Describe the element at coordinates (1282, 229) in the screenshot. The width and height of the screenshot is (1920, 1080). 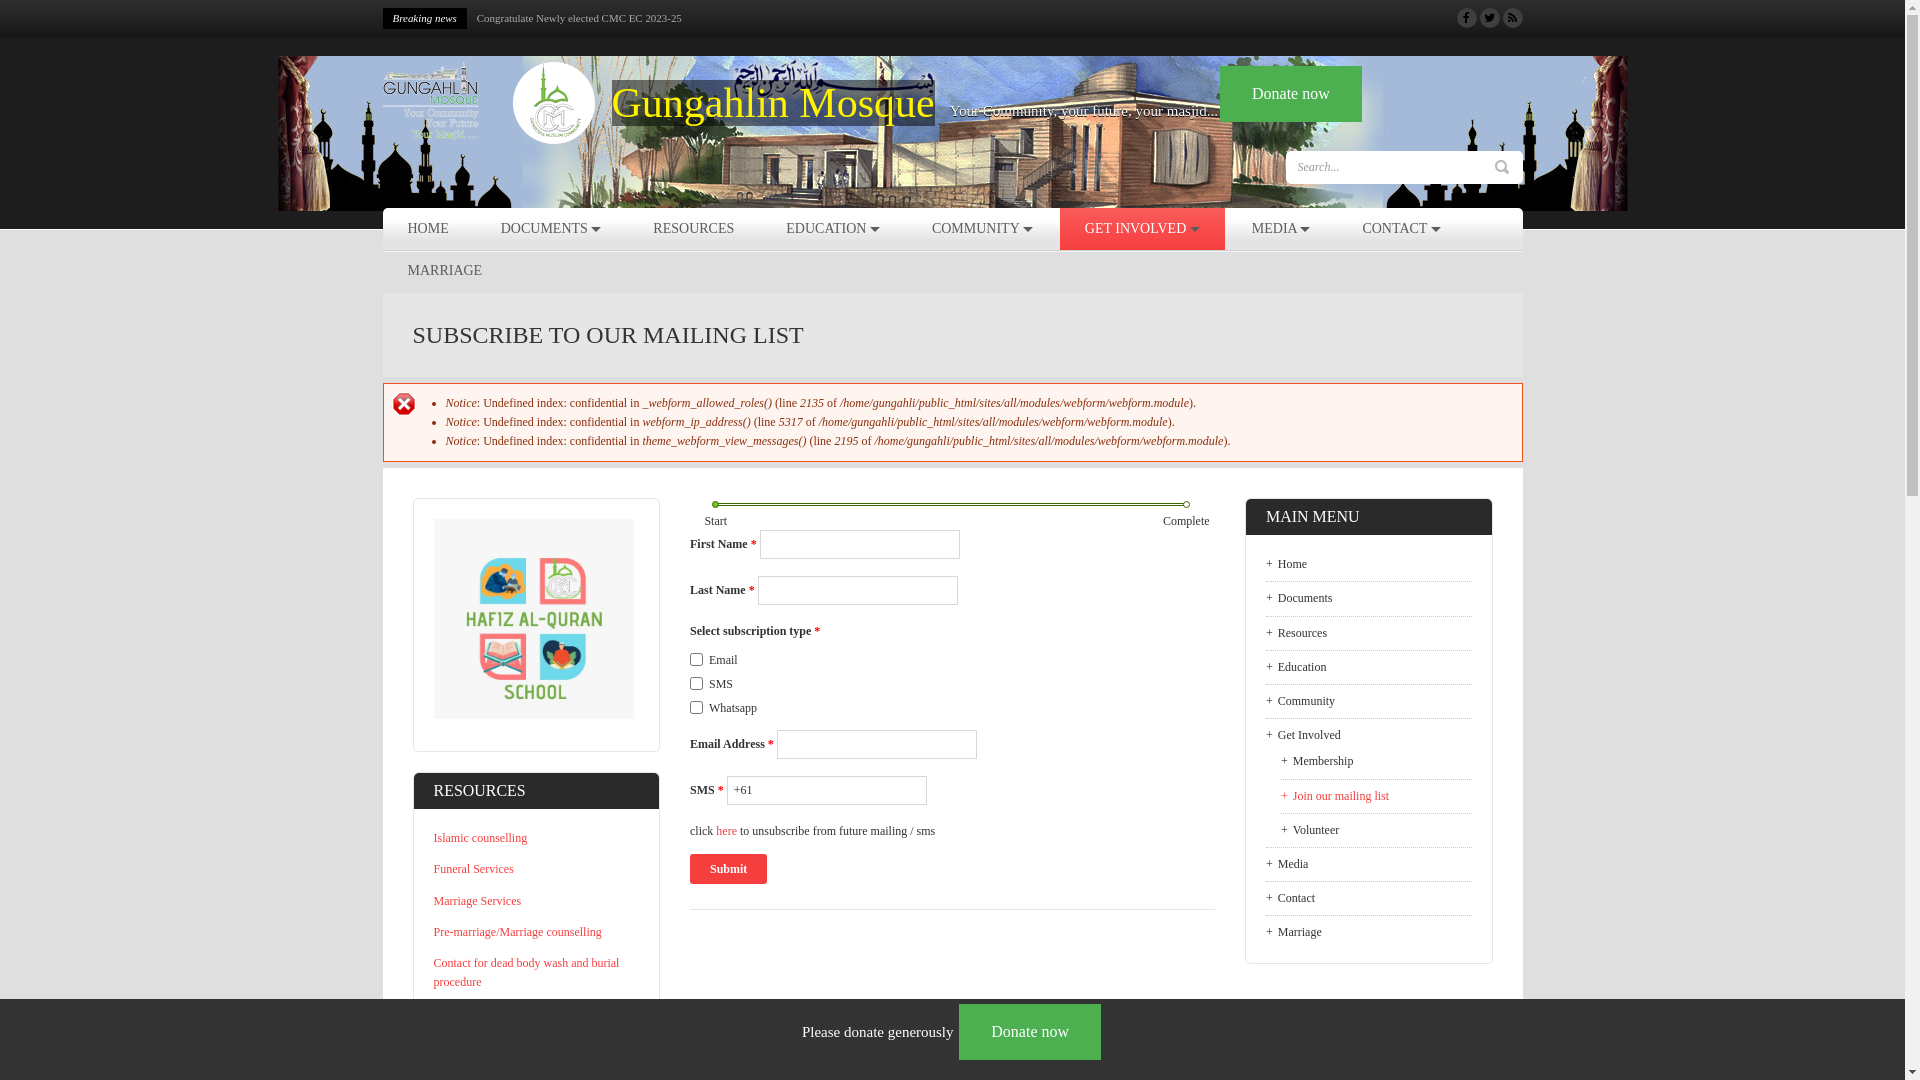
I see `MEDIA` at that location.